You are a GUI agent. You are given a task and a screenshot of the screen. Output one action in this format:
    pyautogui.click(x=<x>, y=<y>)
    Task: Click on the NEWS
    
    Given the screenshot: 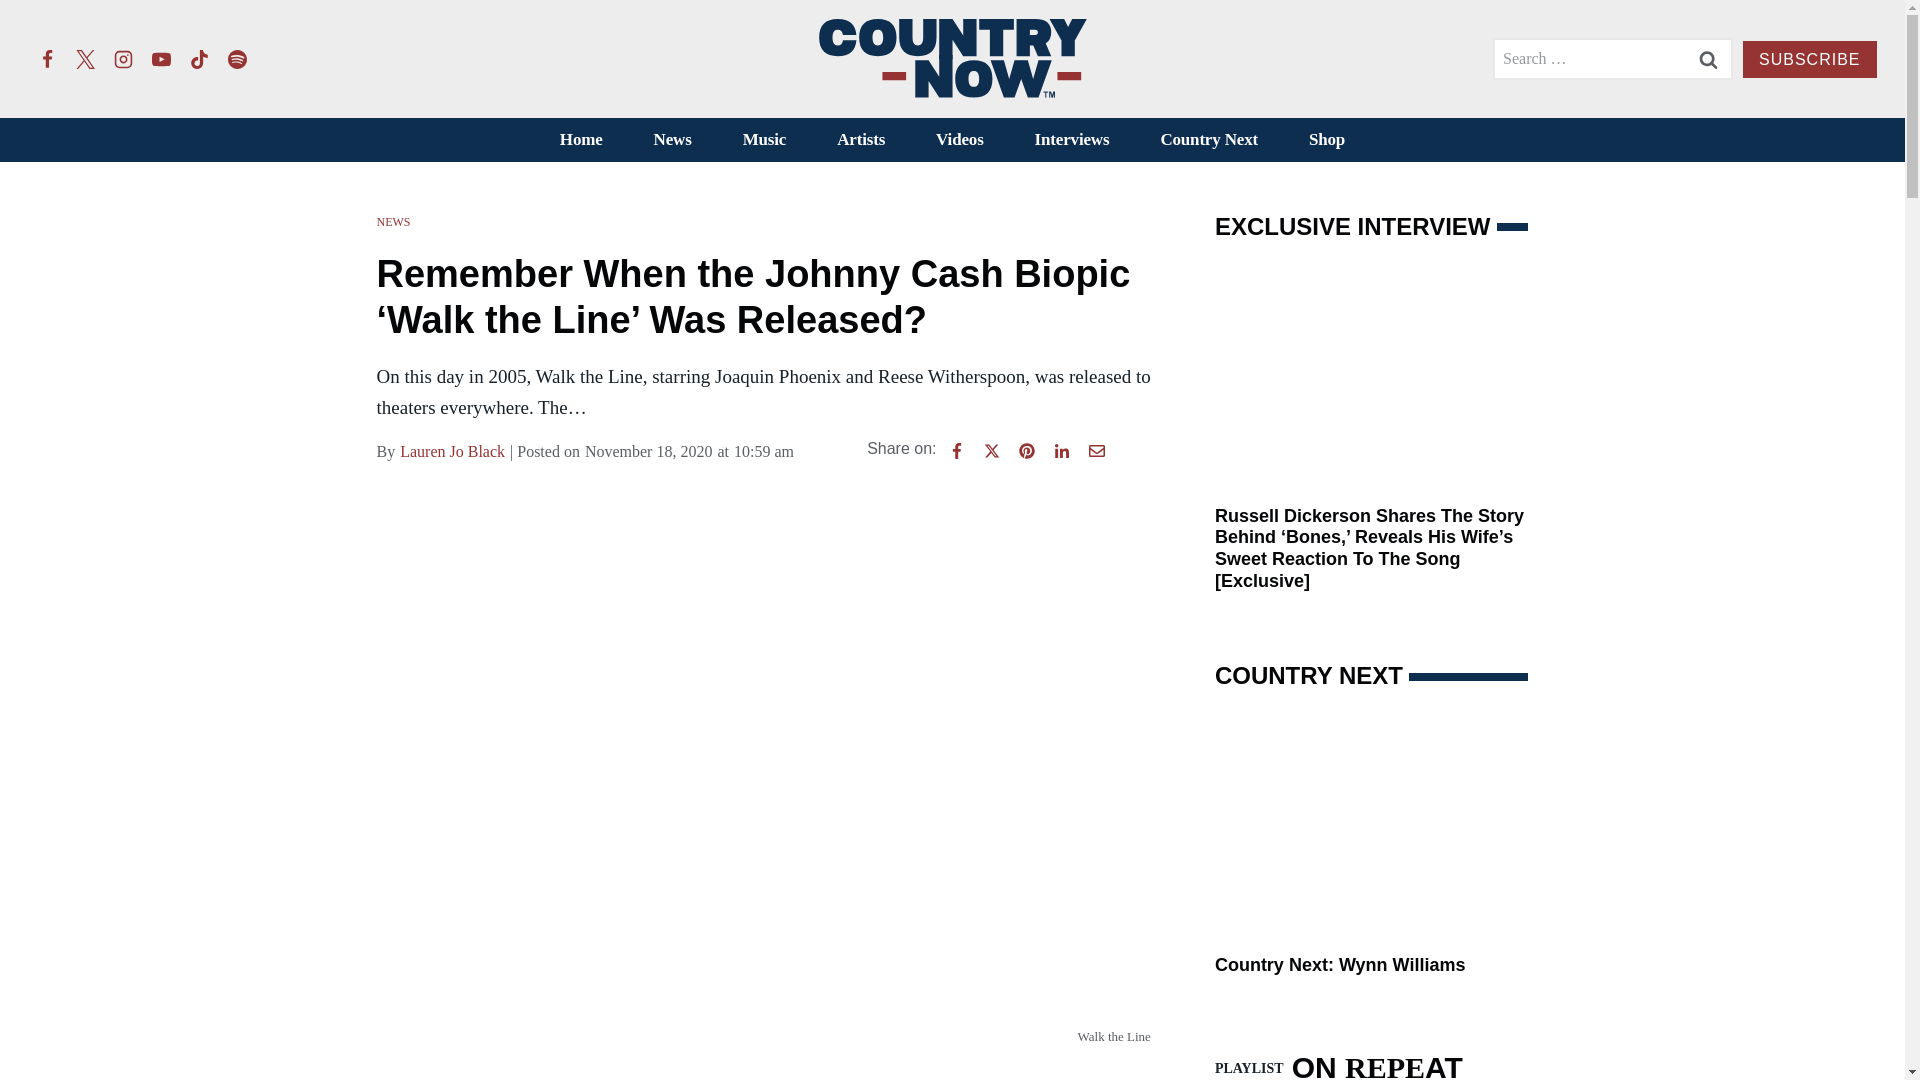 What is the action you would take?
    pyautogui.click(x=393, y=221)
    